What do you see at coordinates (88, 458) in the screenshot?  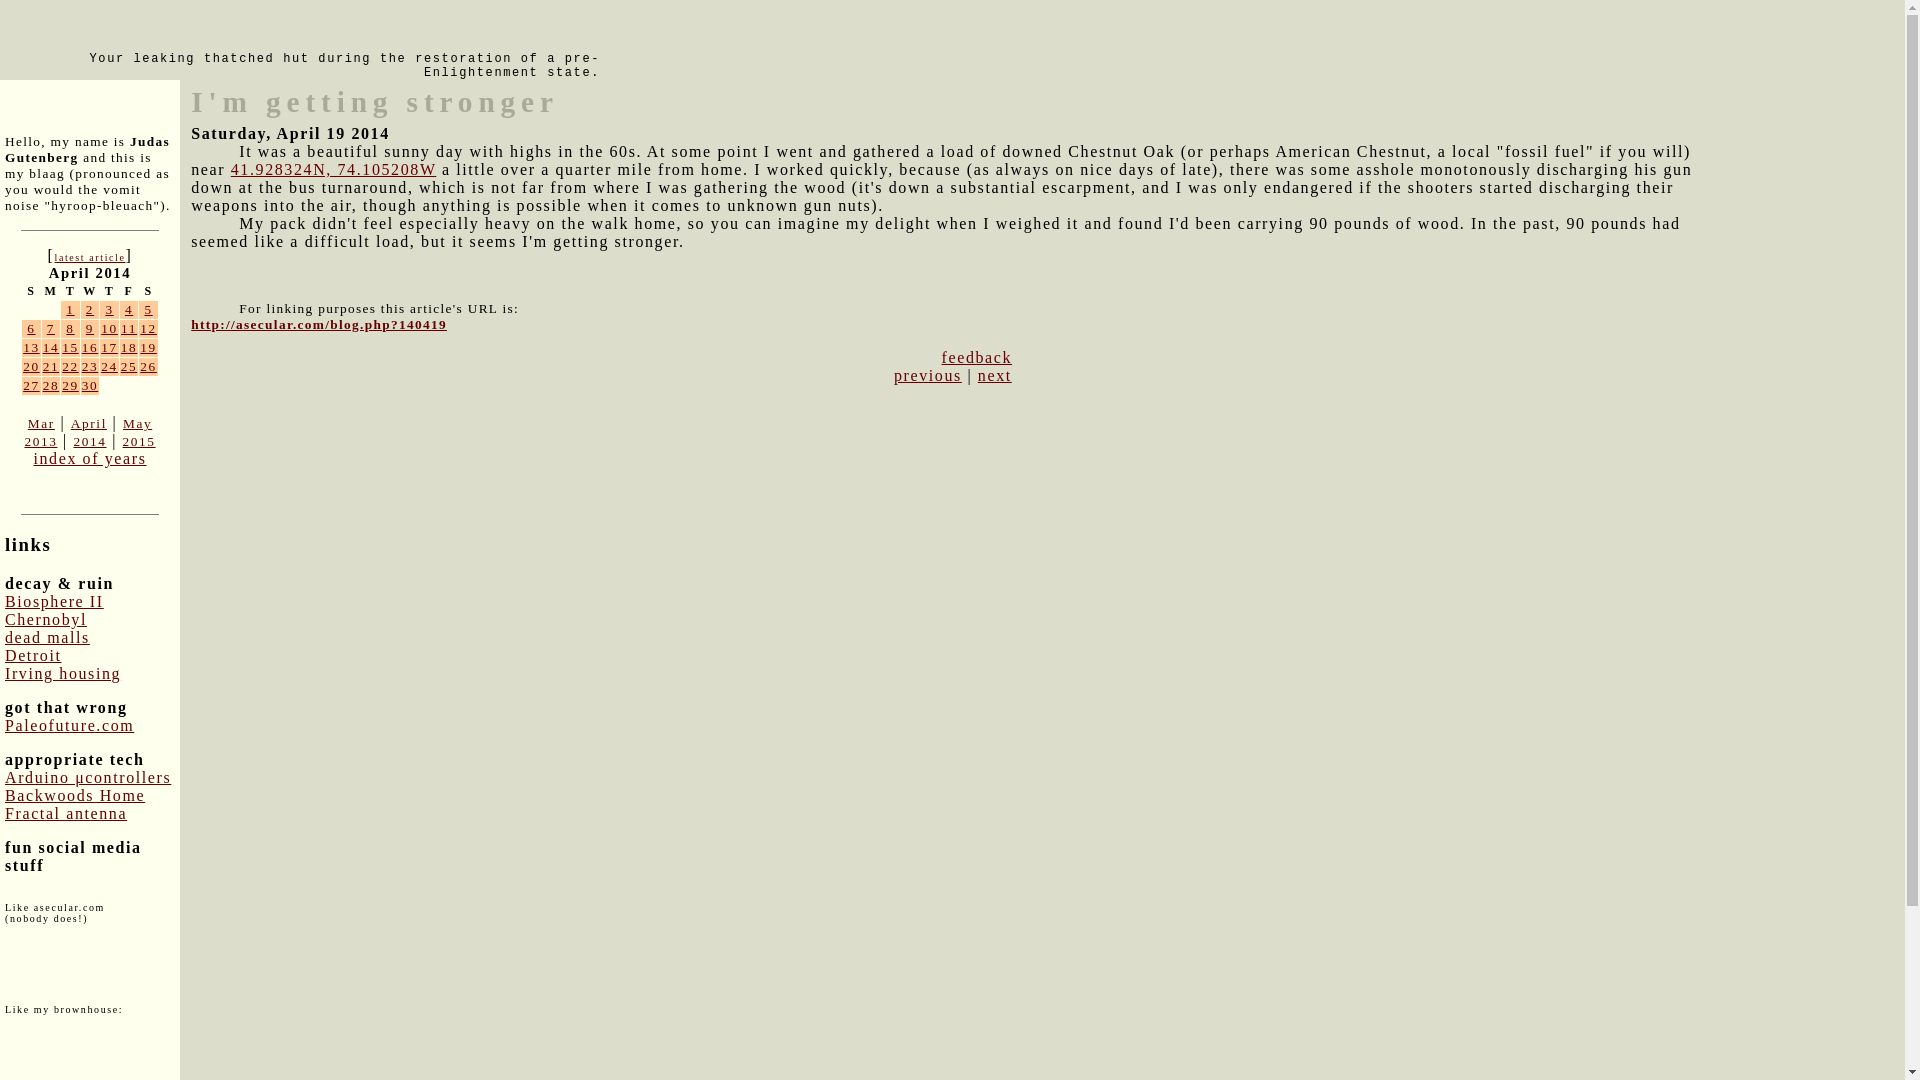 I see `index of years` at bounding box center [88, 458].